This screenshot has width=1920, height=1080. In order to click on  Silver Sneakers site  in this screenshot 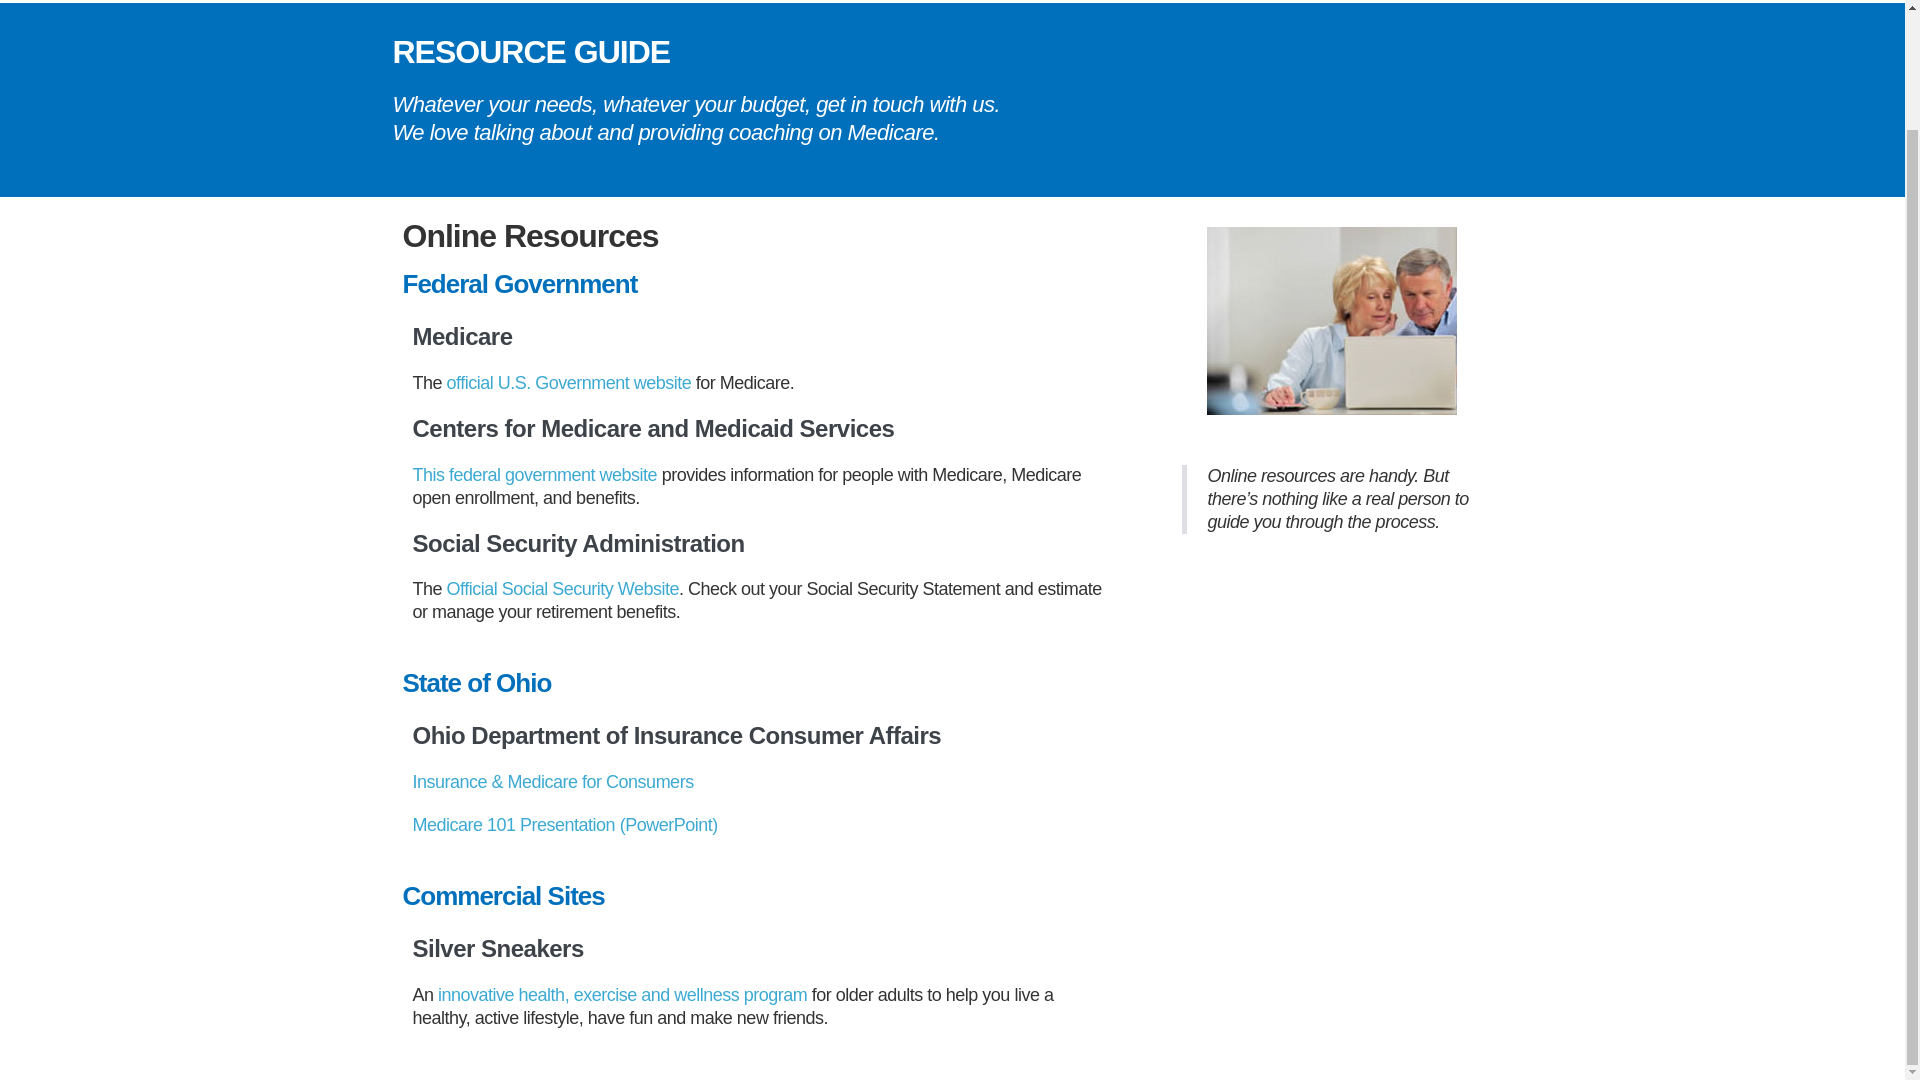, I will do `click(622, 994)`.